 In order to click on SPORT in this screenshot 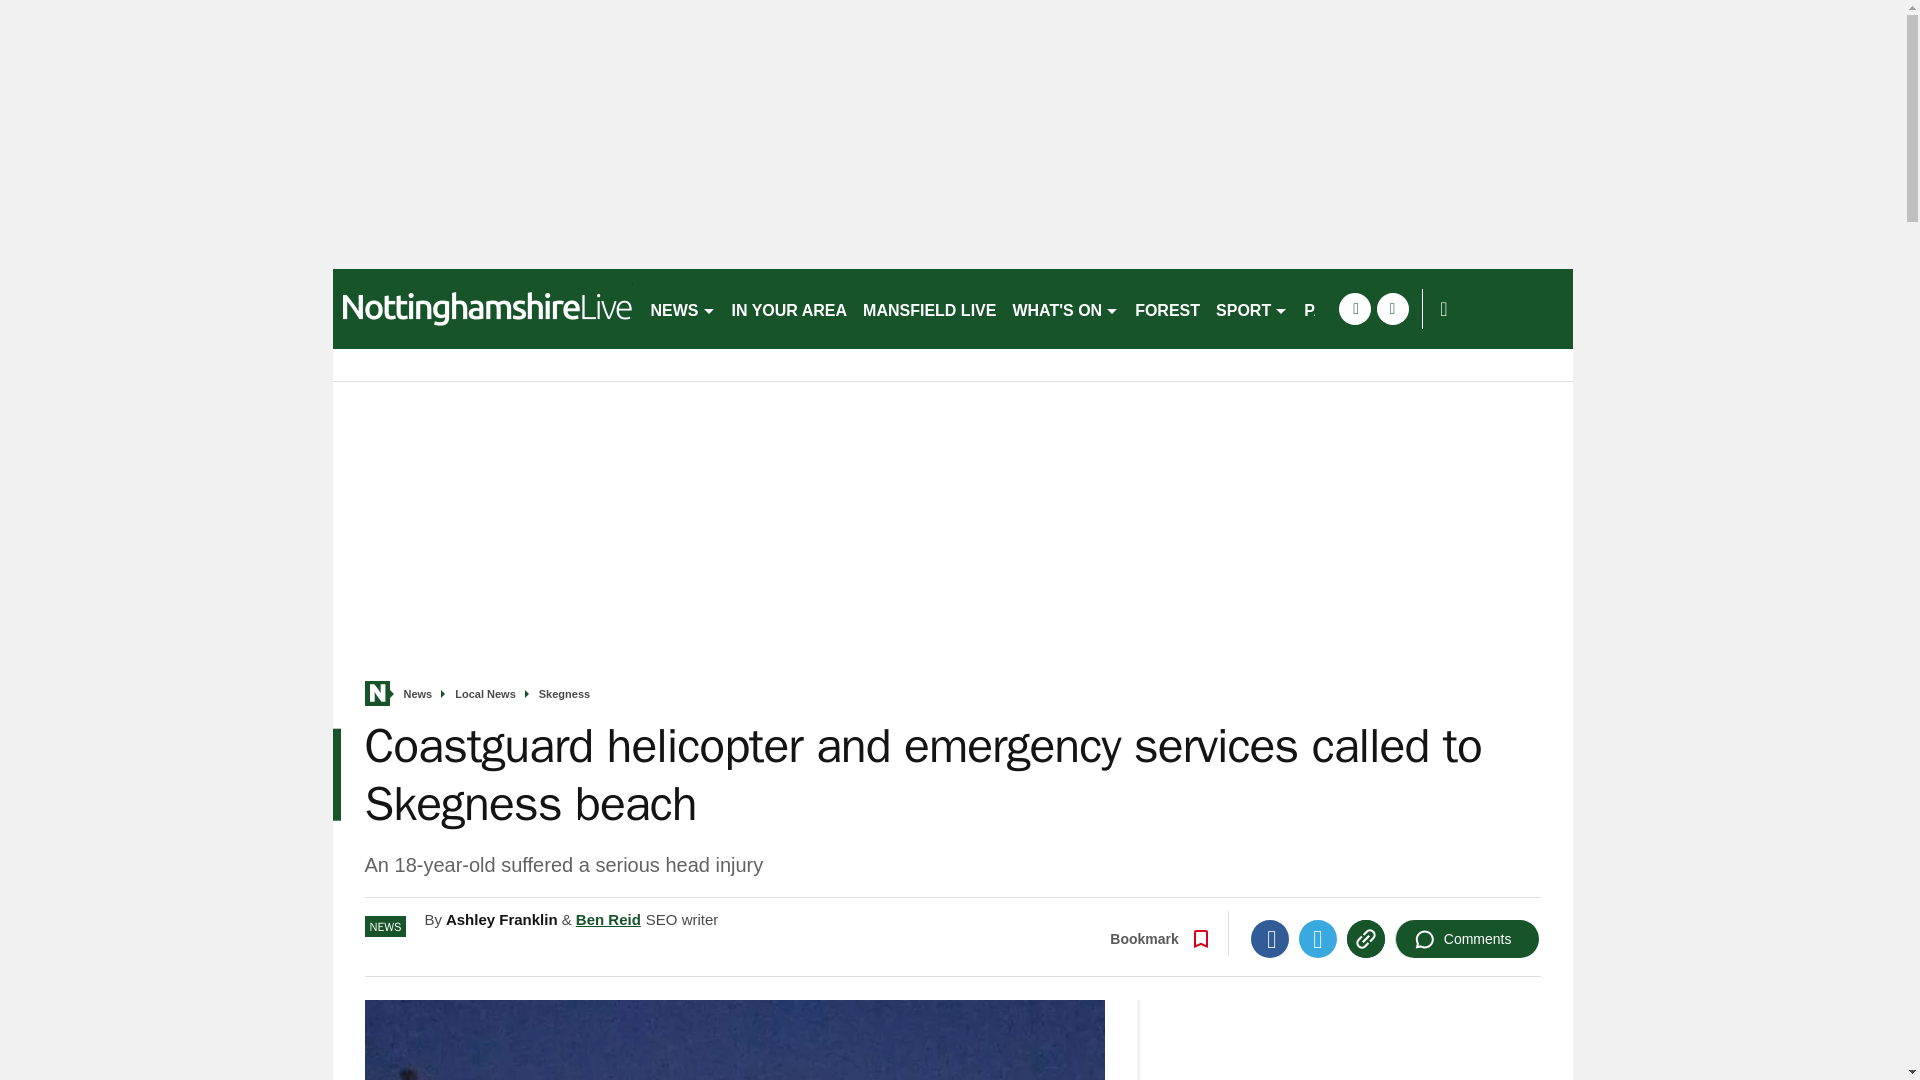, I will do `click(1252, 308)`.